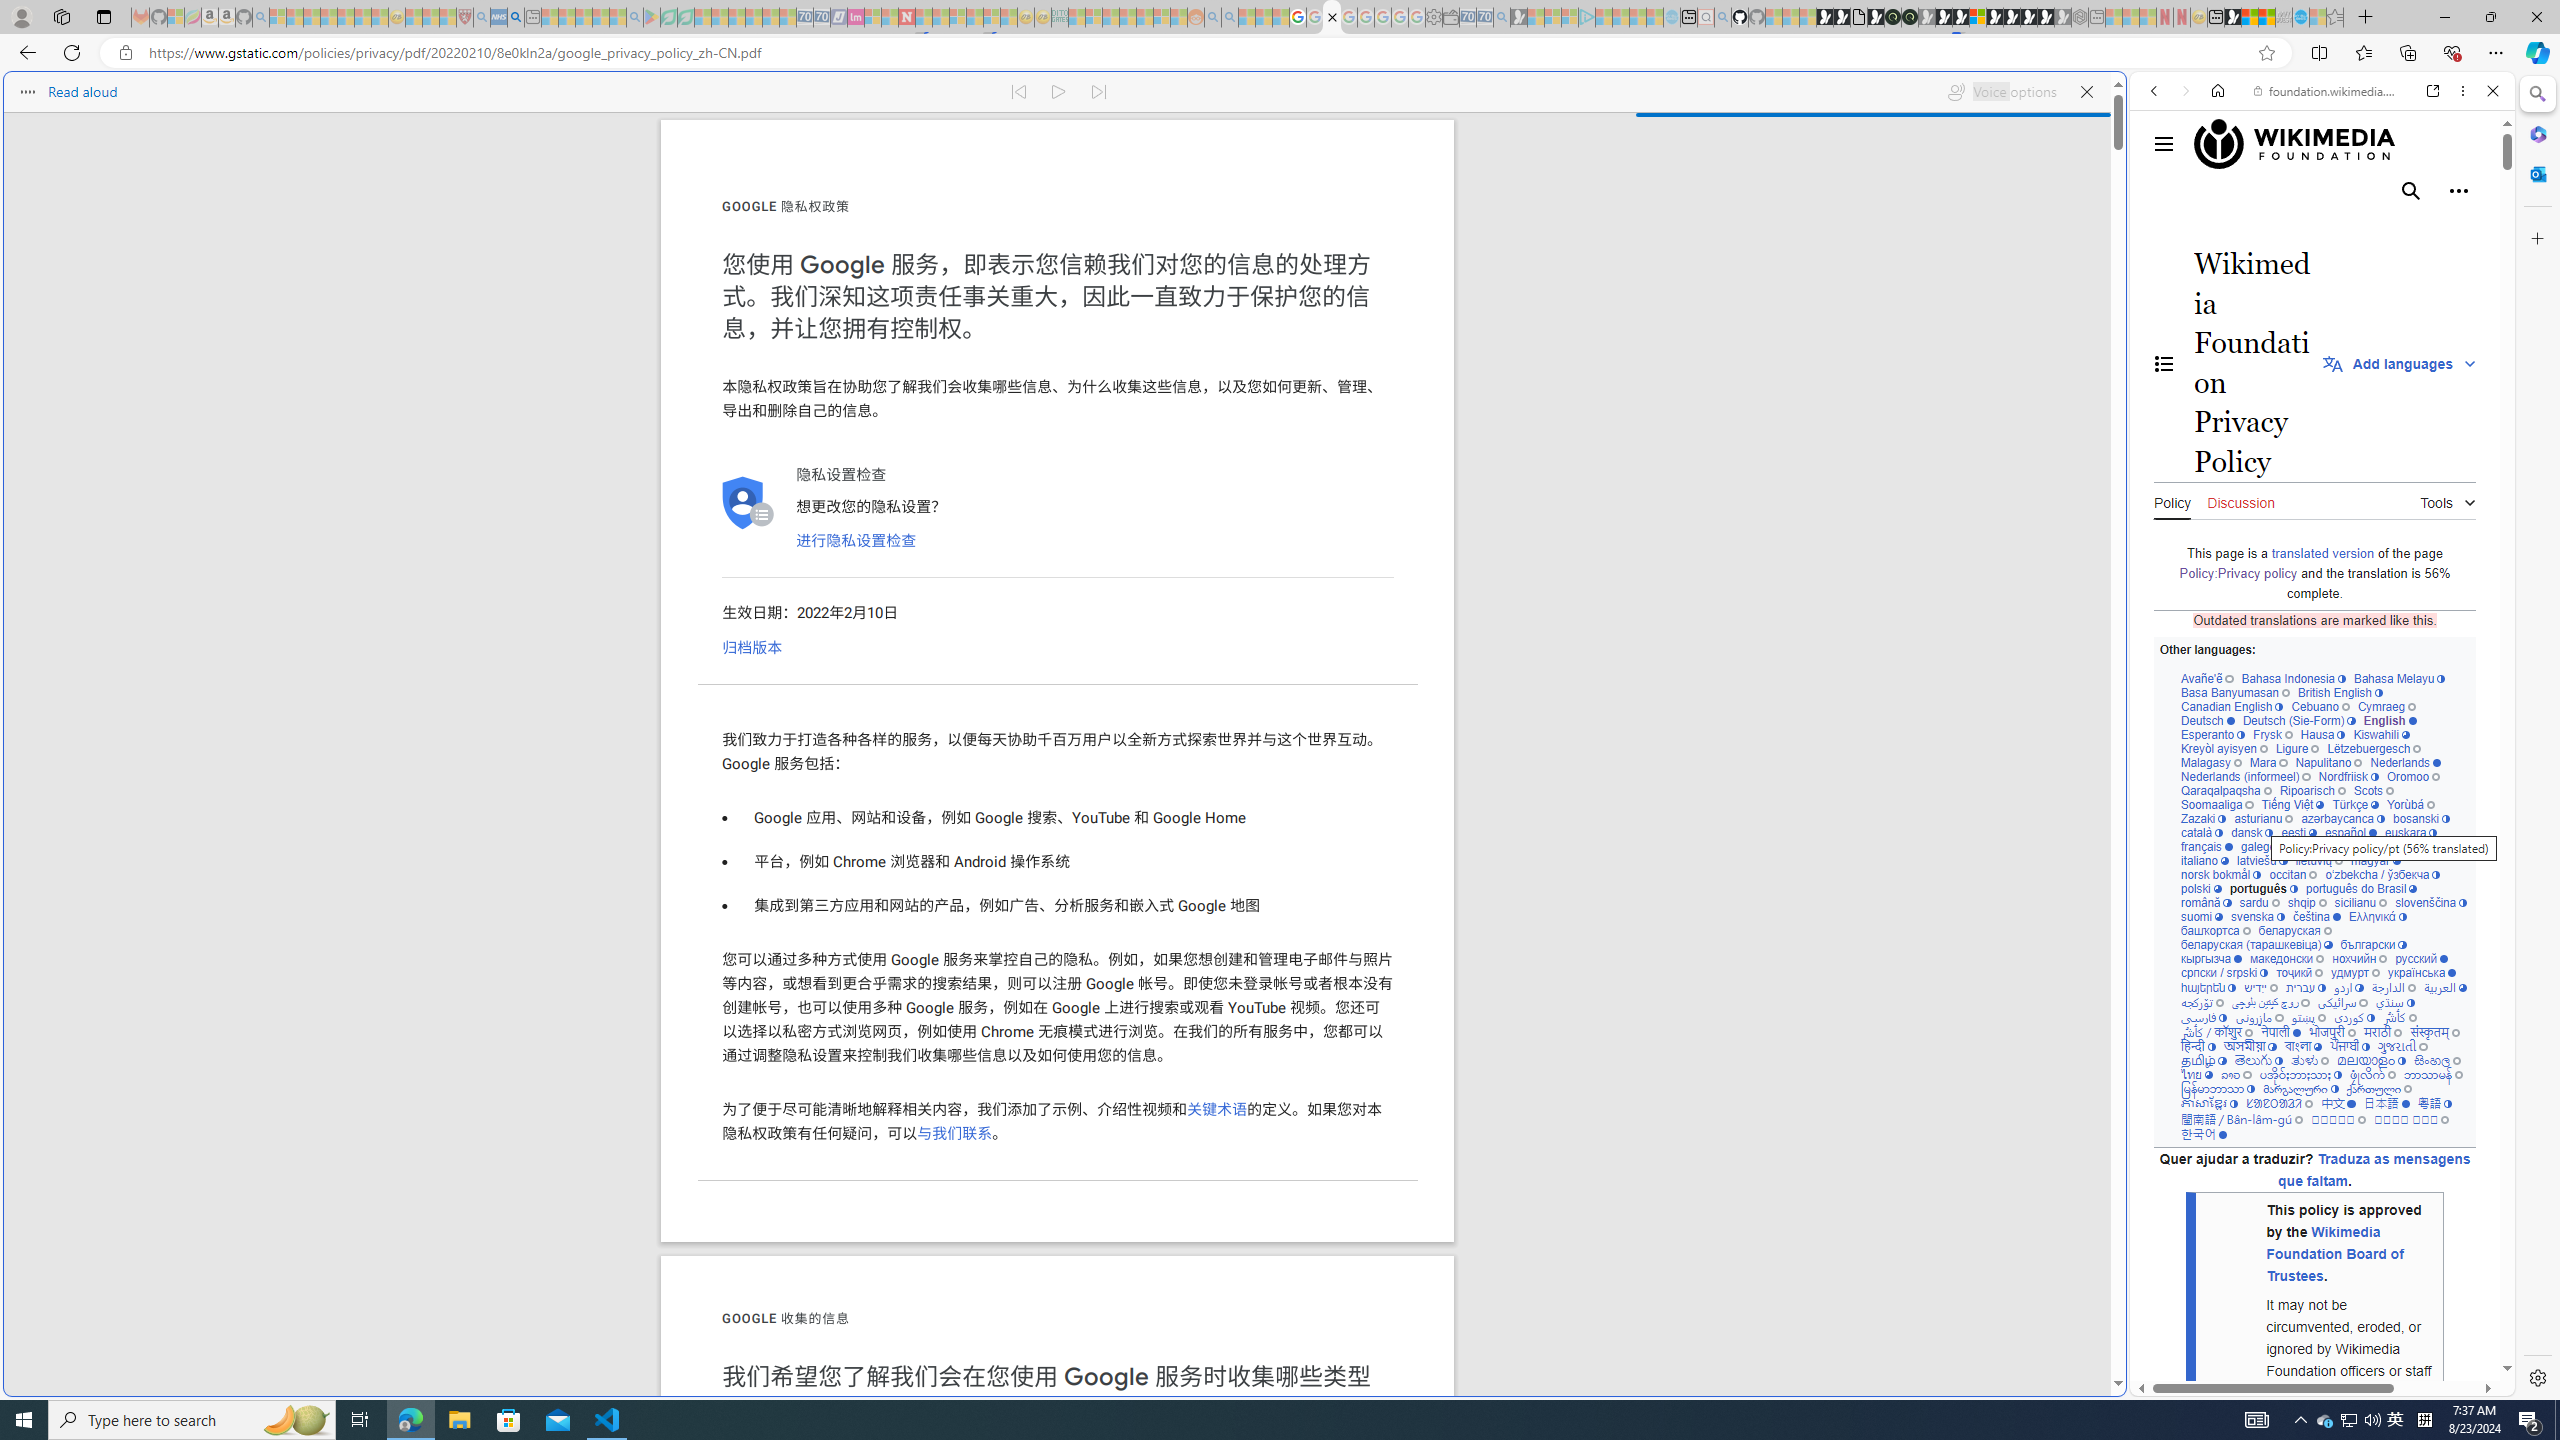 Image resolution: width=2560 pixels, height=1440 pixels. Describe the element at coordinates (2468, 228) in the screenshot. I see `Preferences` at that location.